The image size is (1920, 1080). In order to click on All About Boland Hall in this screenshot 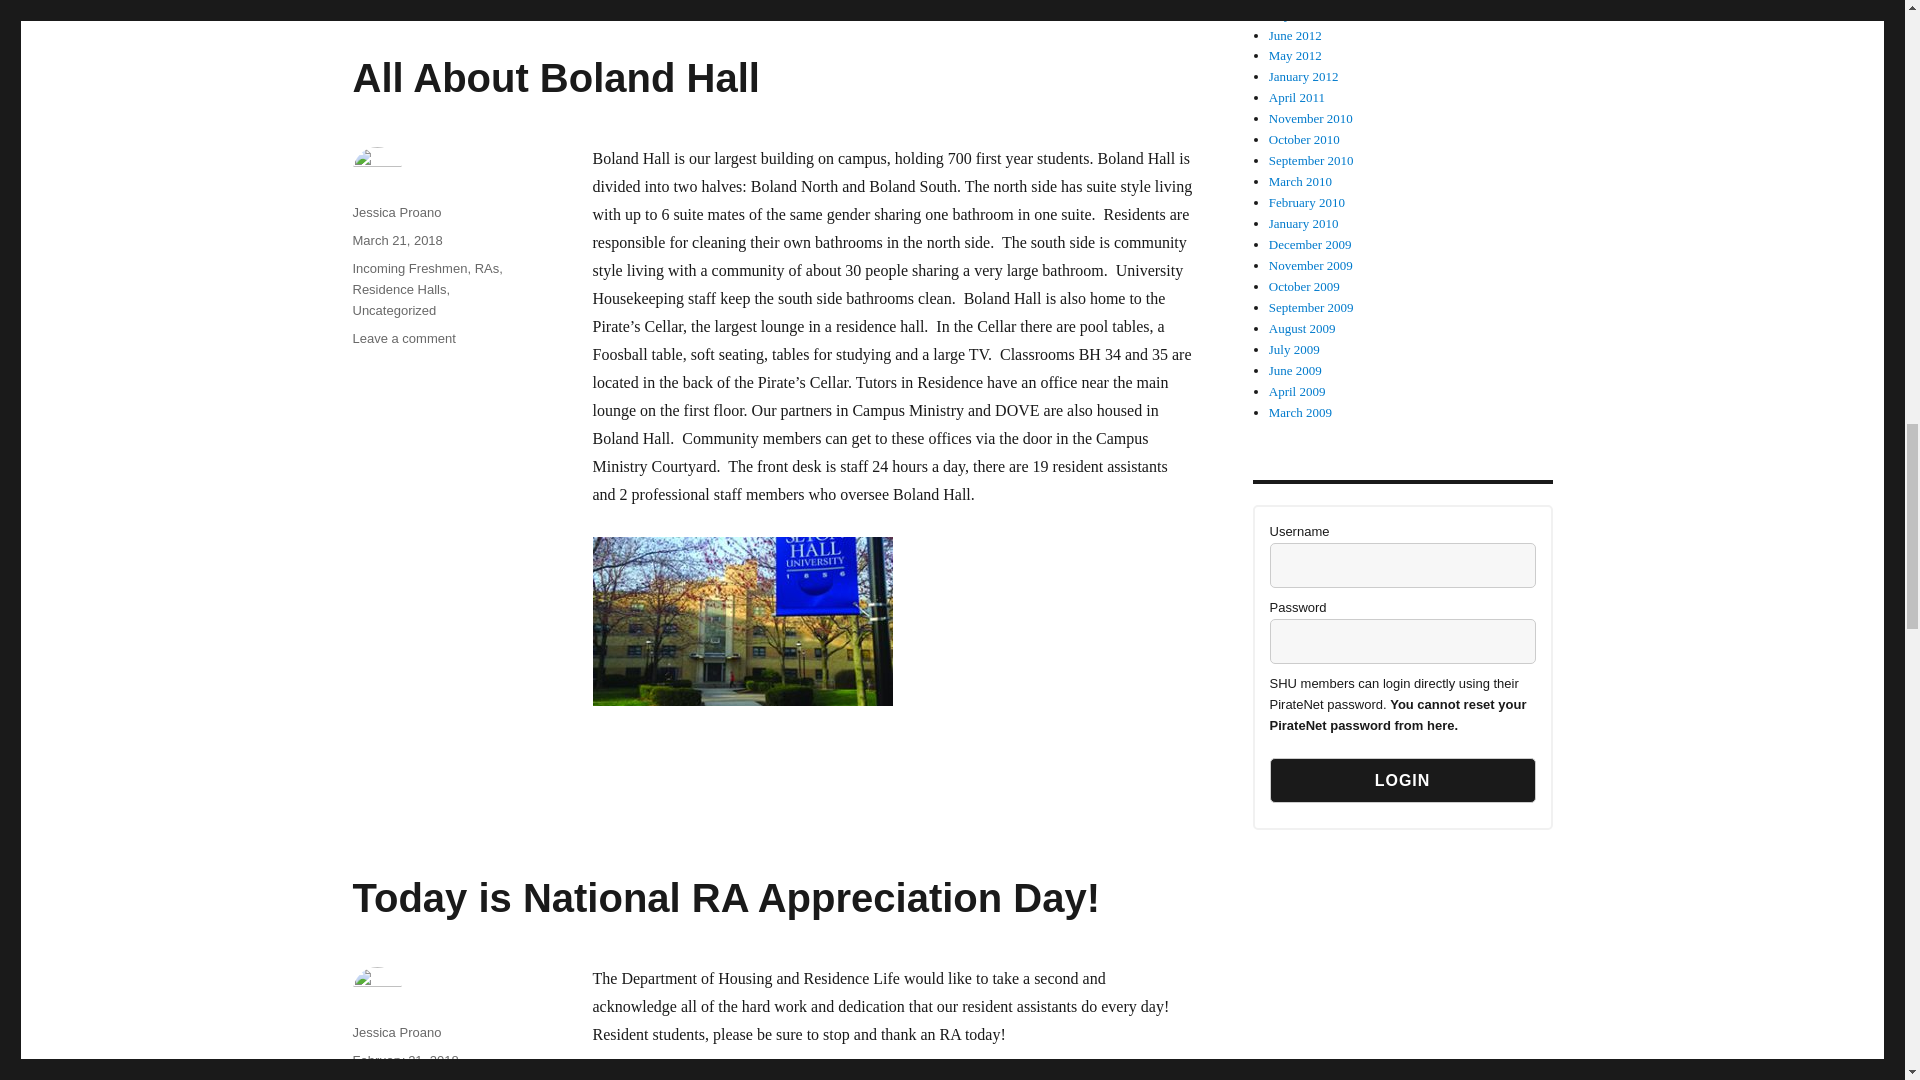, I will do `click(393, 310)`.